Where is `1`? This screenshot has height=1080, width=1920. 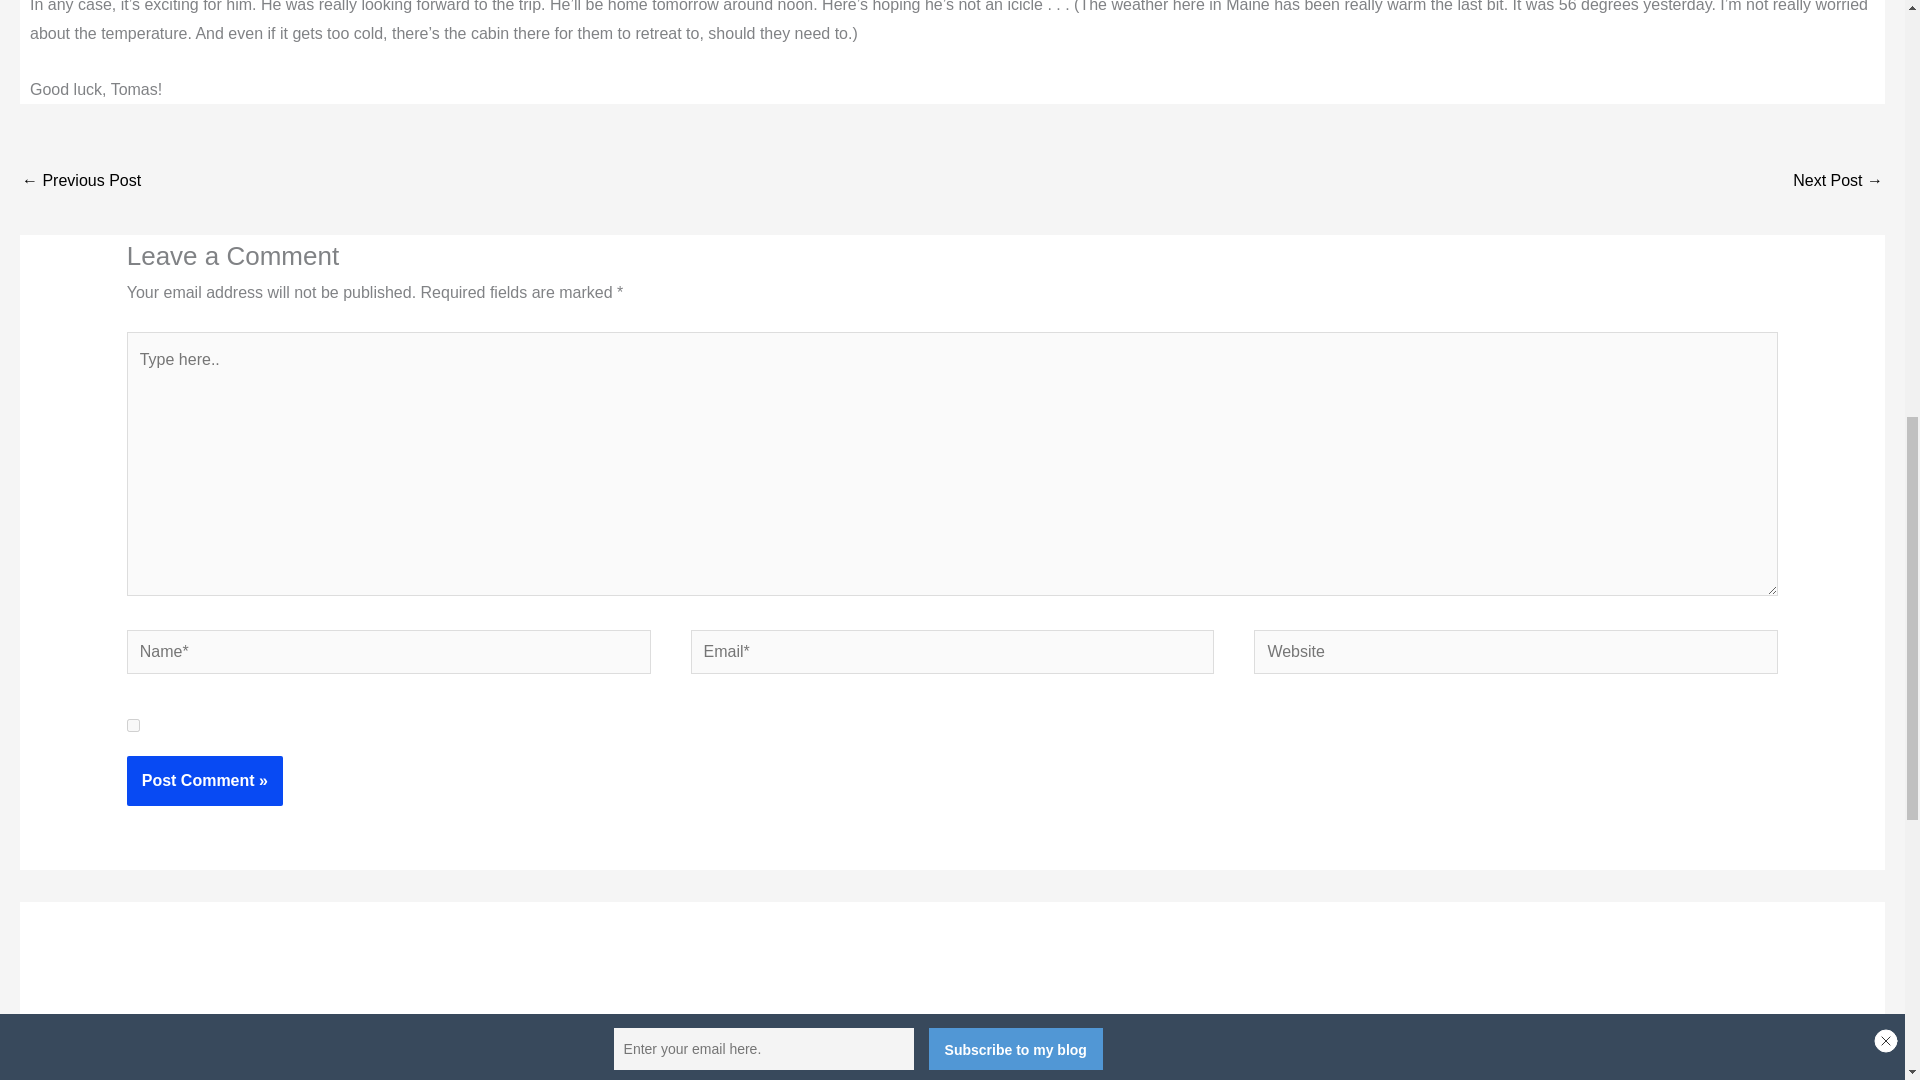
1 is located at coordinates (133, 726).